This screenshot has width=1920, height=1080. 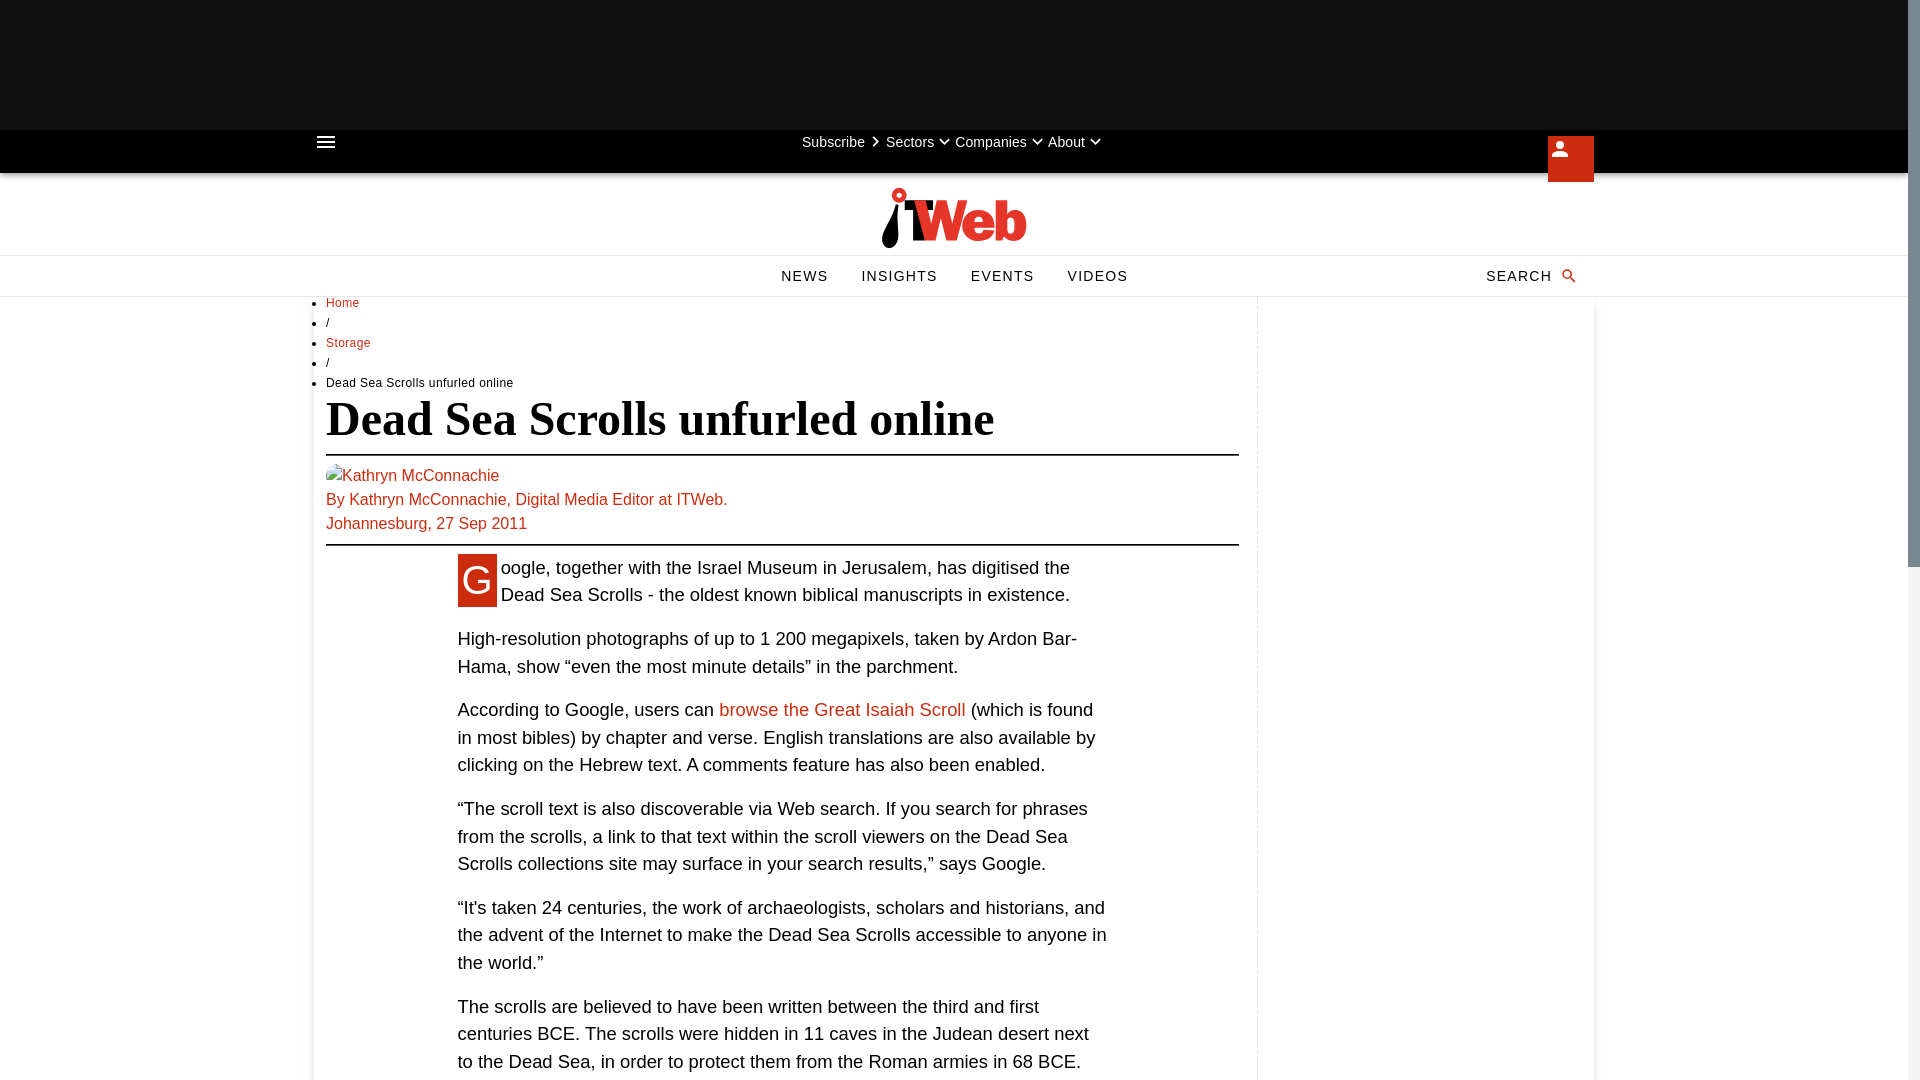 What do you see at coordinates (343, 302) in the screenshot?
I see `Home` at bounding box center [343, 302].